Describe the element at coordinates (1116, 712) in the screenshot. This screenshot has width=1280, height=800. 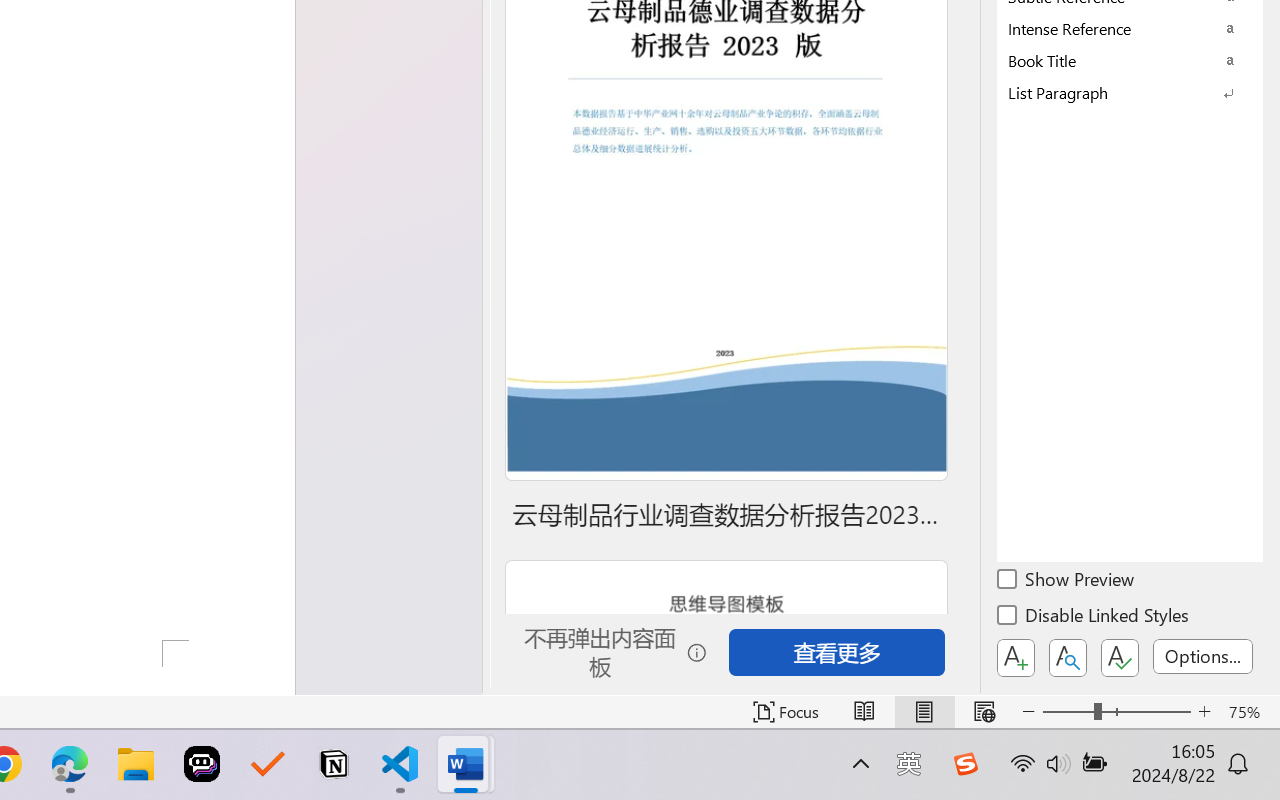
I see `Zoom` at that location.